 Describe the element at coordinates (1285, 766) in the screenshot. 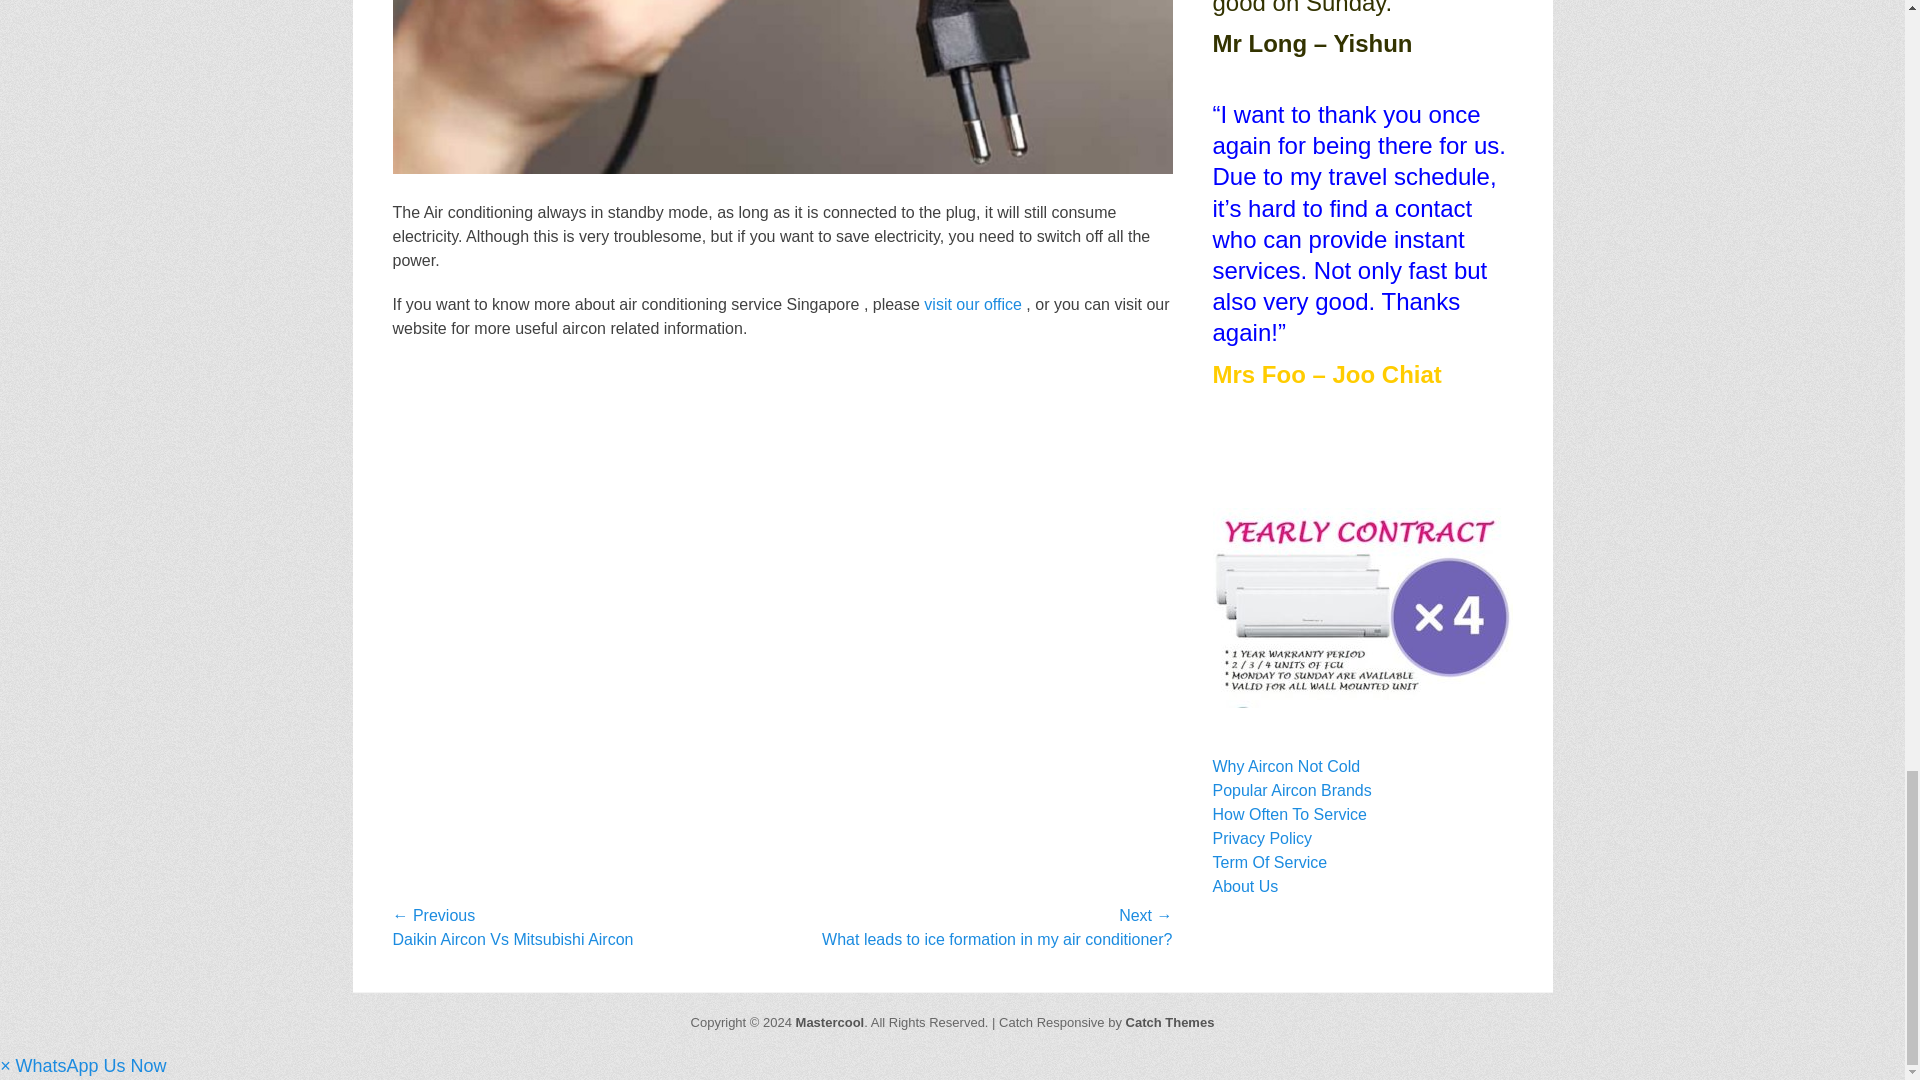

I see `Why Aircon Not Cold` at that location.